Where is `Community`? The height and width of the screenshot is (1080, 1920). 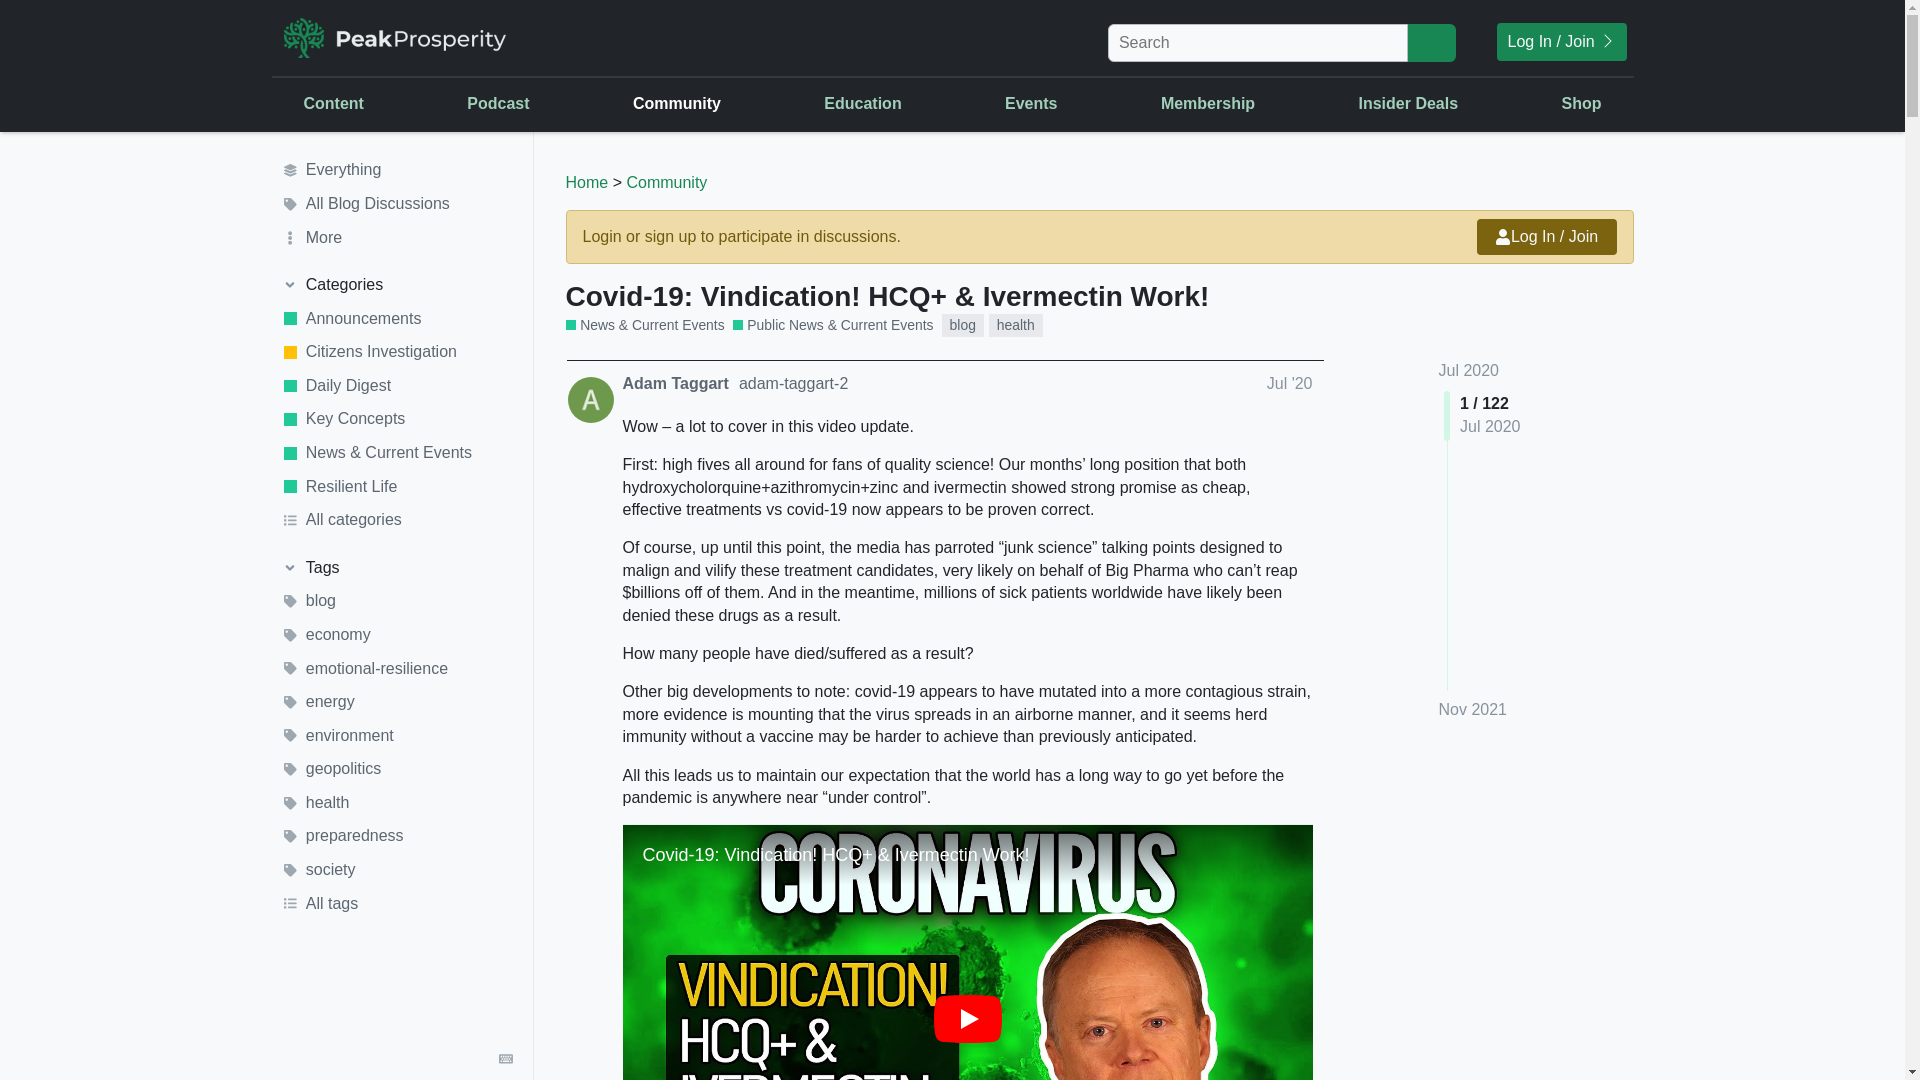
Community is located at coordinates (666, 182).